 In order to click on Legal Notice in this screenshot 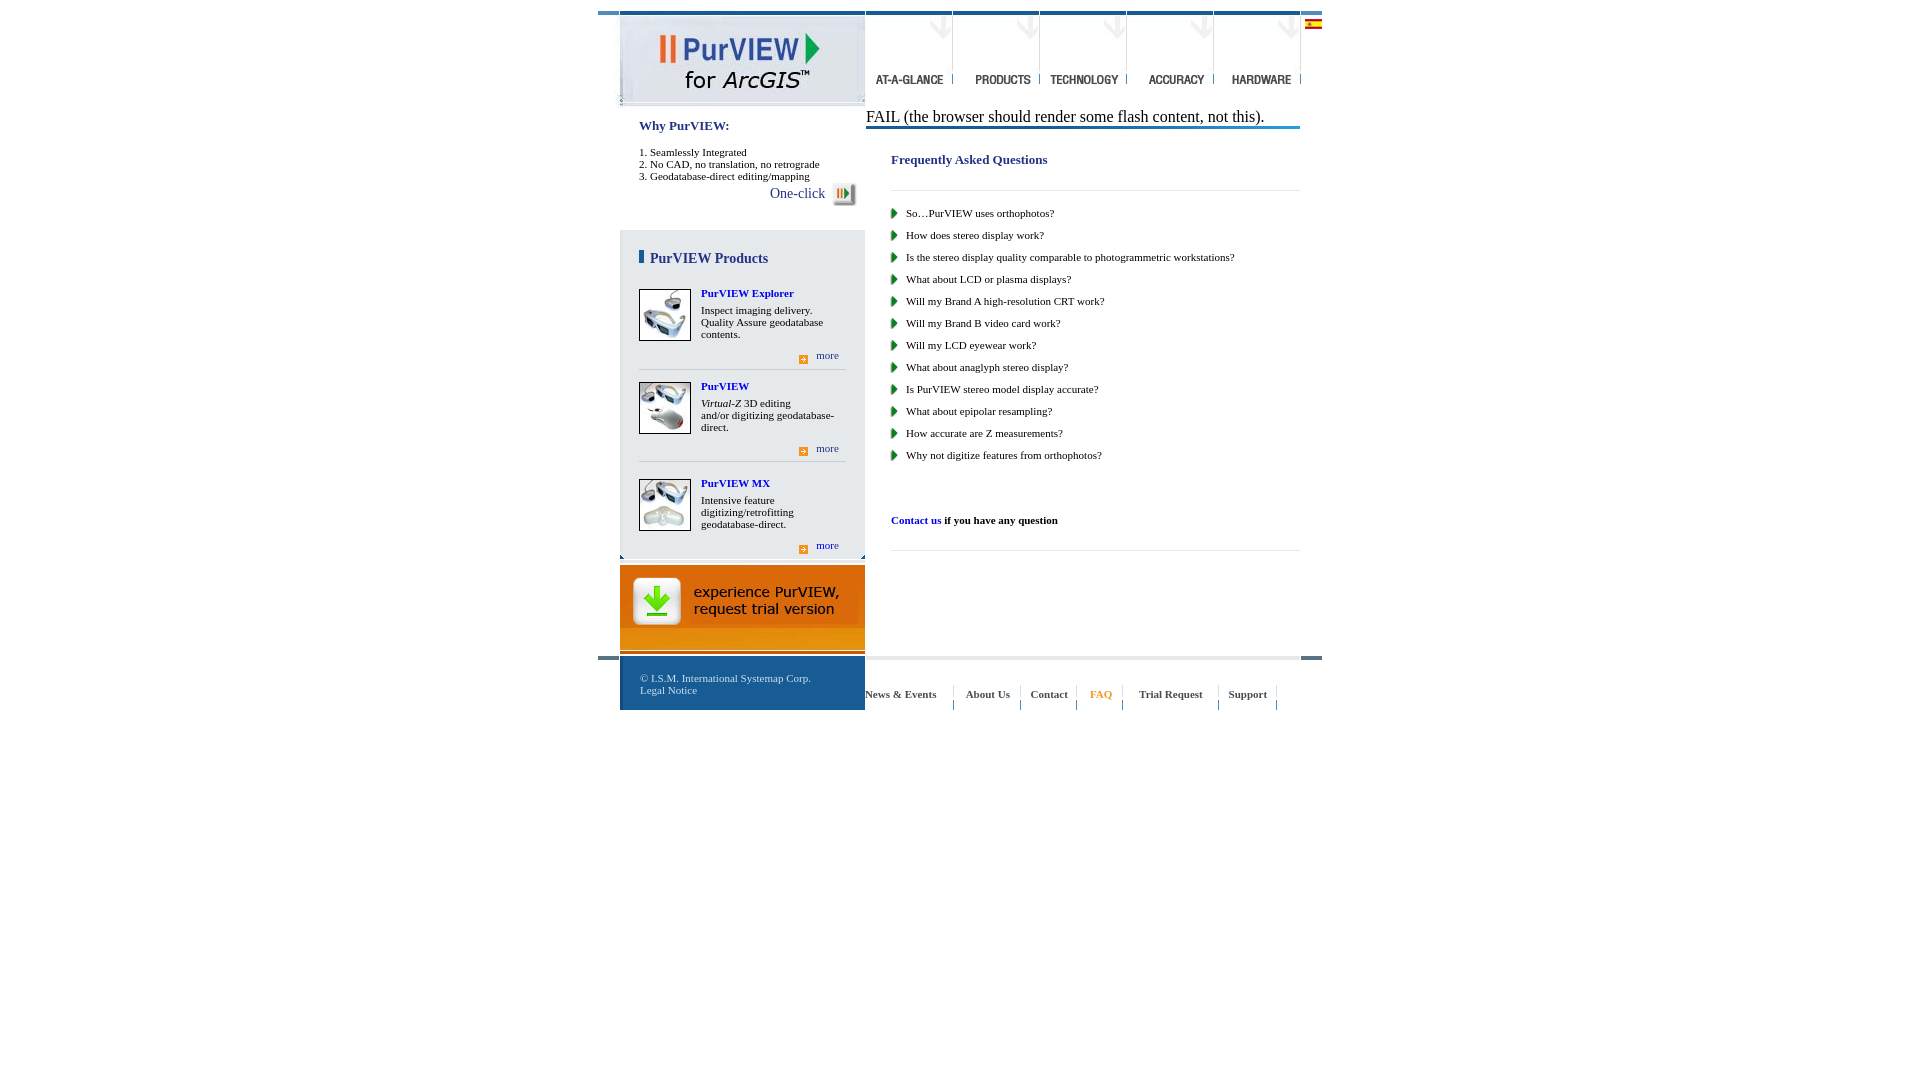, I will do `click(668, 689)`.